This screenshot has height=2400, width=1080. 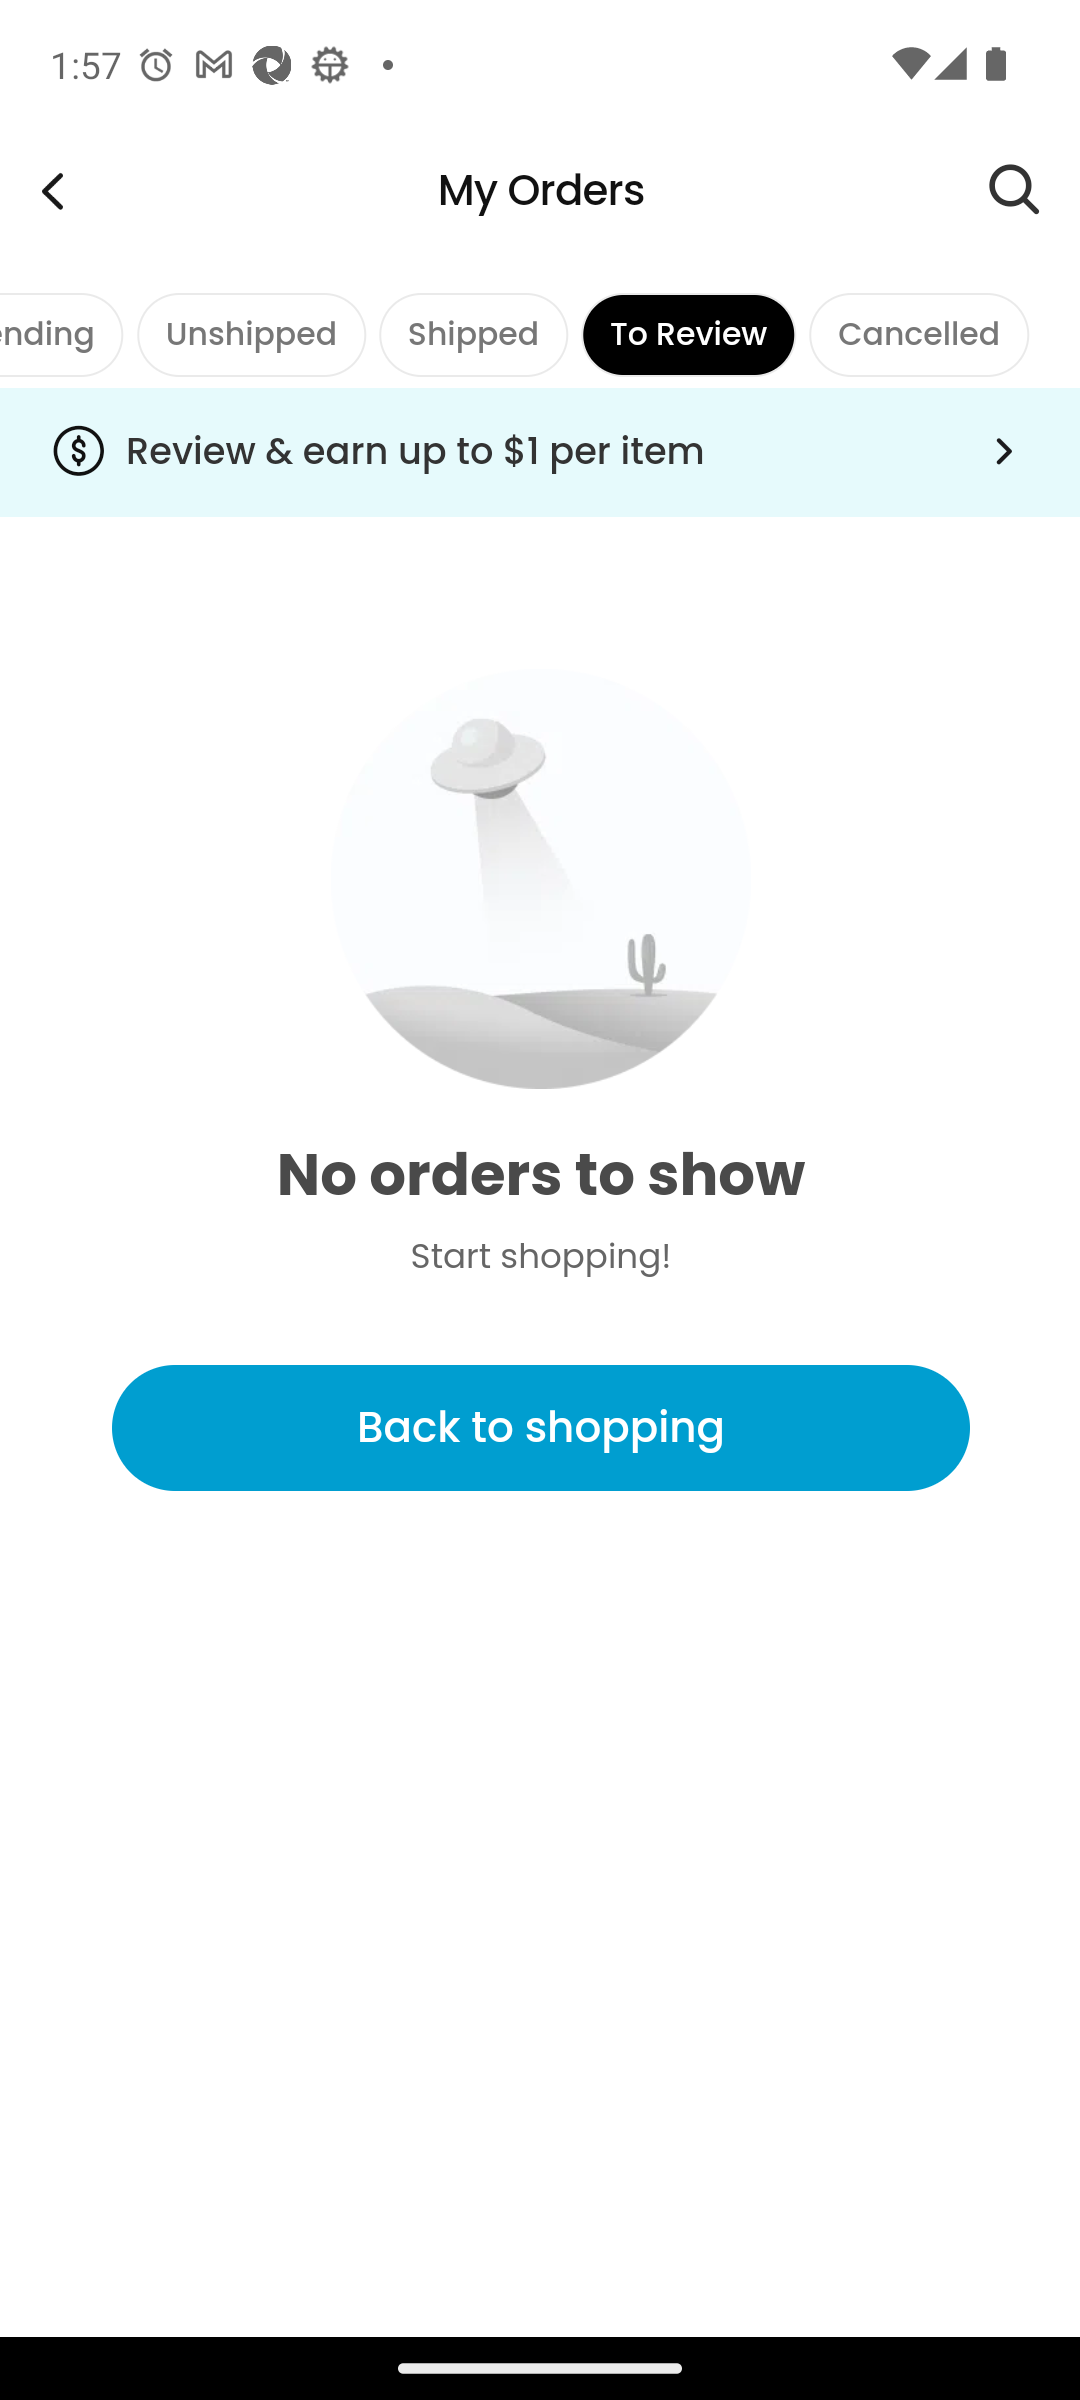 What do you see at coordinates (474, 334) in the screenshot?
I see `Shipped` at bounding box center [474, 334].